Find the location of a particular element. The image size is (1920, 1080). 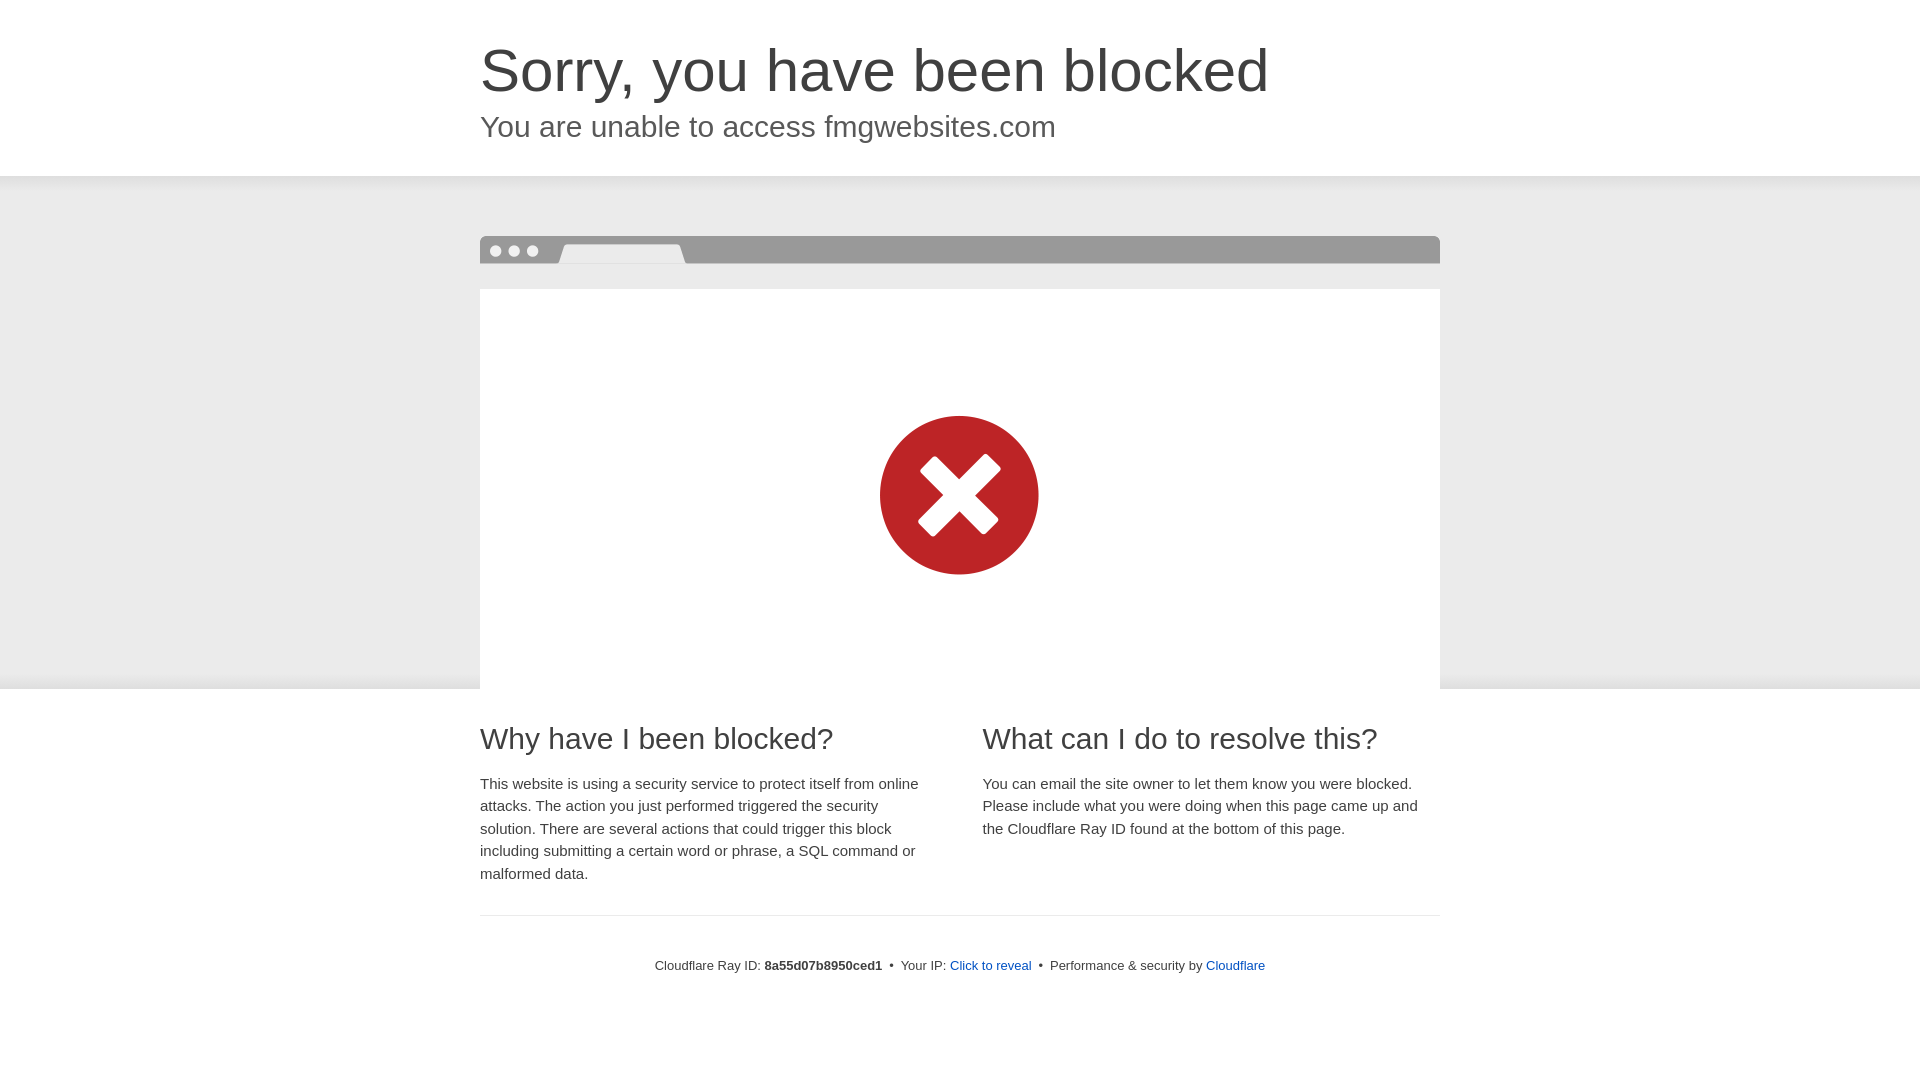

Click to reveal is located at coordinates (991, 966).